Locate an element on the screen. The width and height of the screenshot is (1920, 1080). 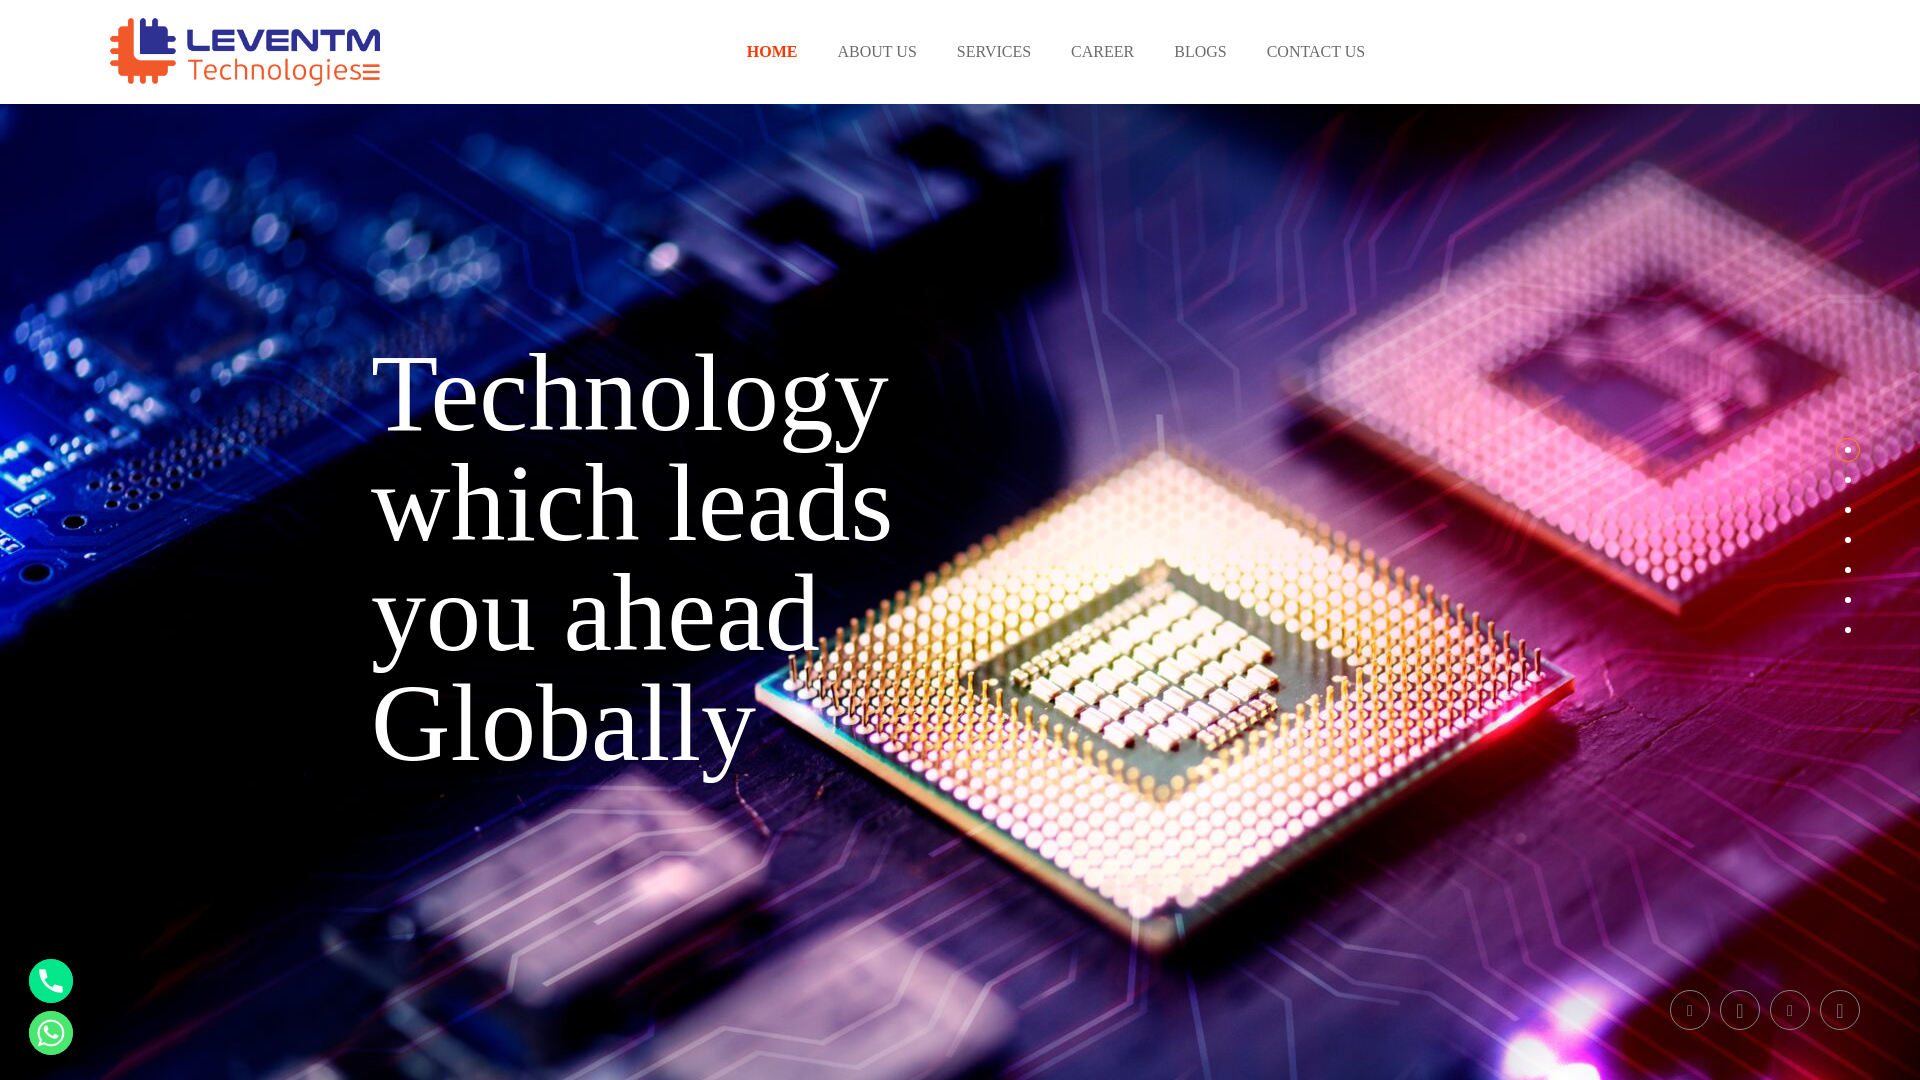
SERVICES is located at coordinates (994, 51).